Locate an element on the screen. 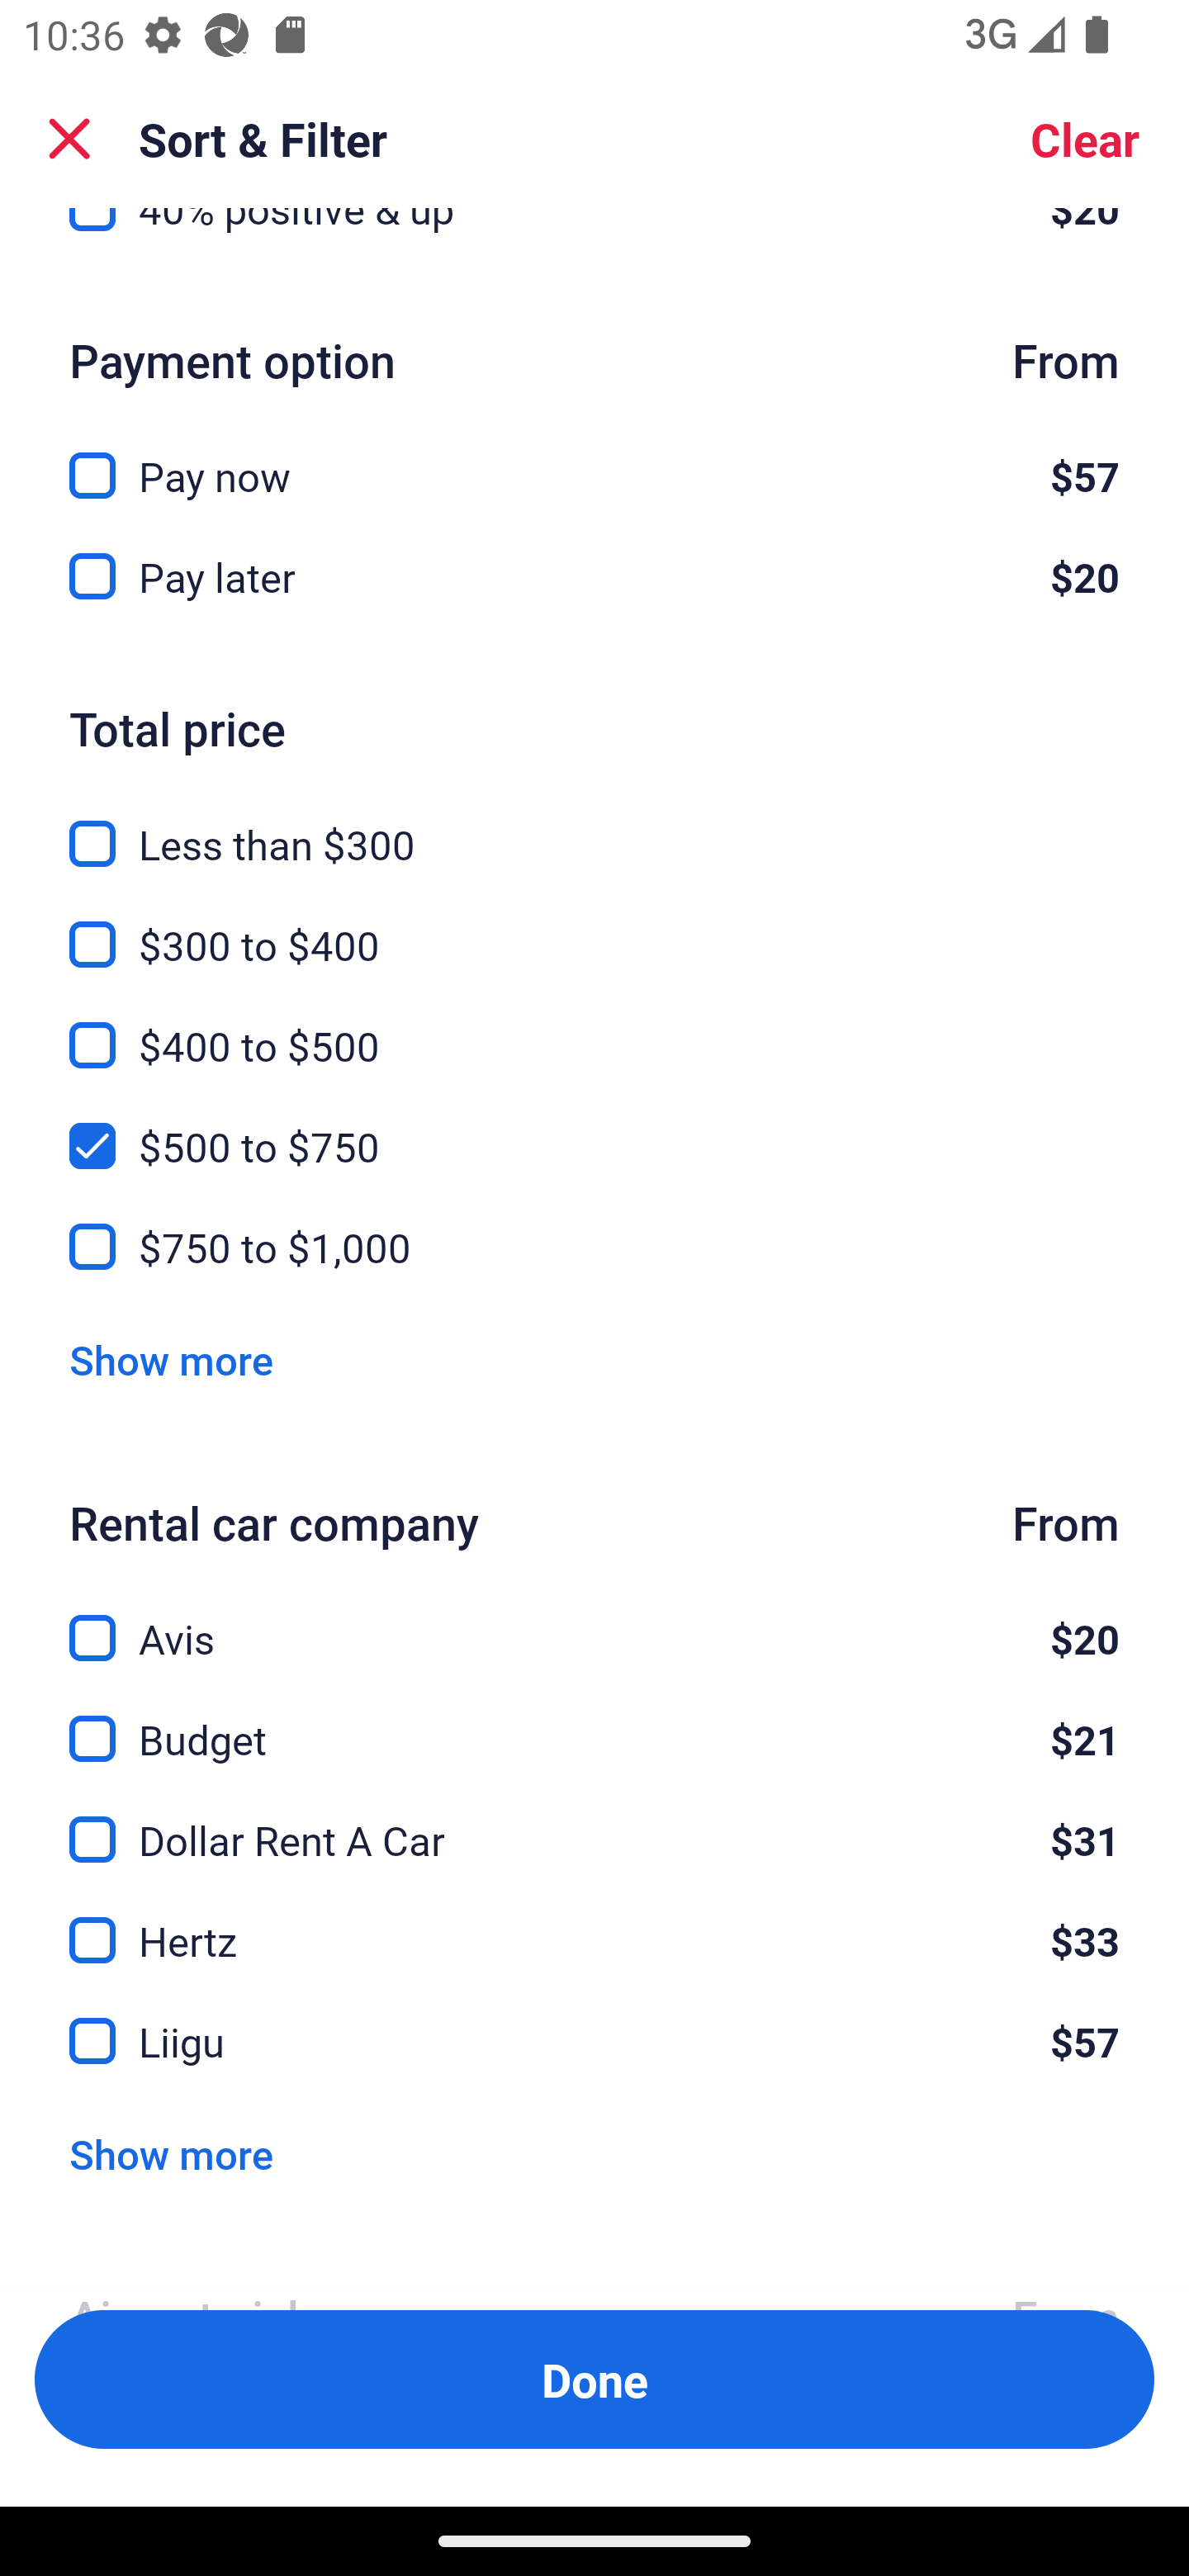  Pay now, $57 Pay now $57 is located at coordinates (594, 457).